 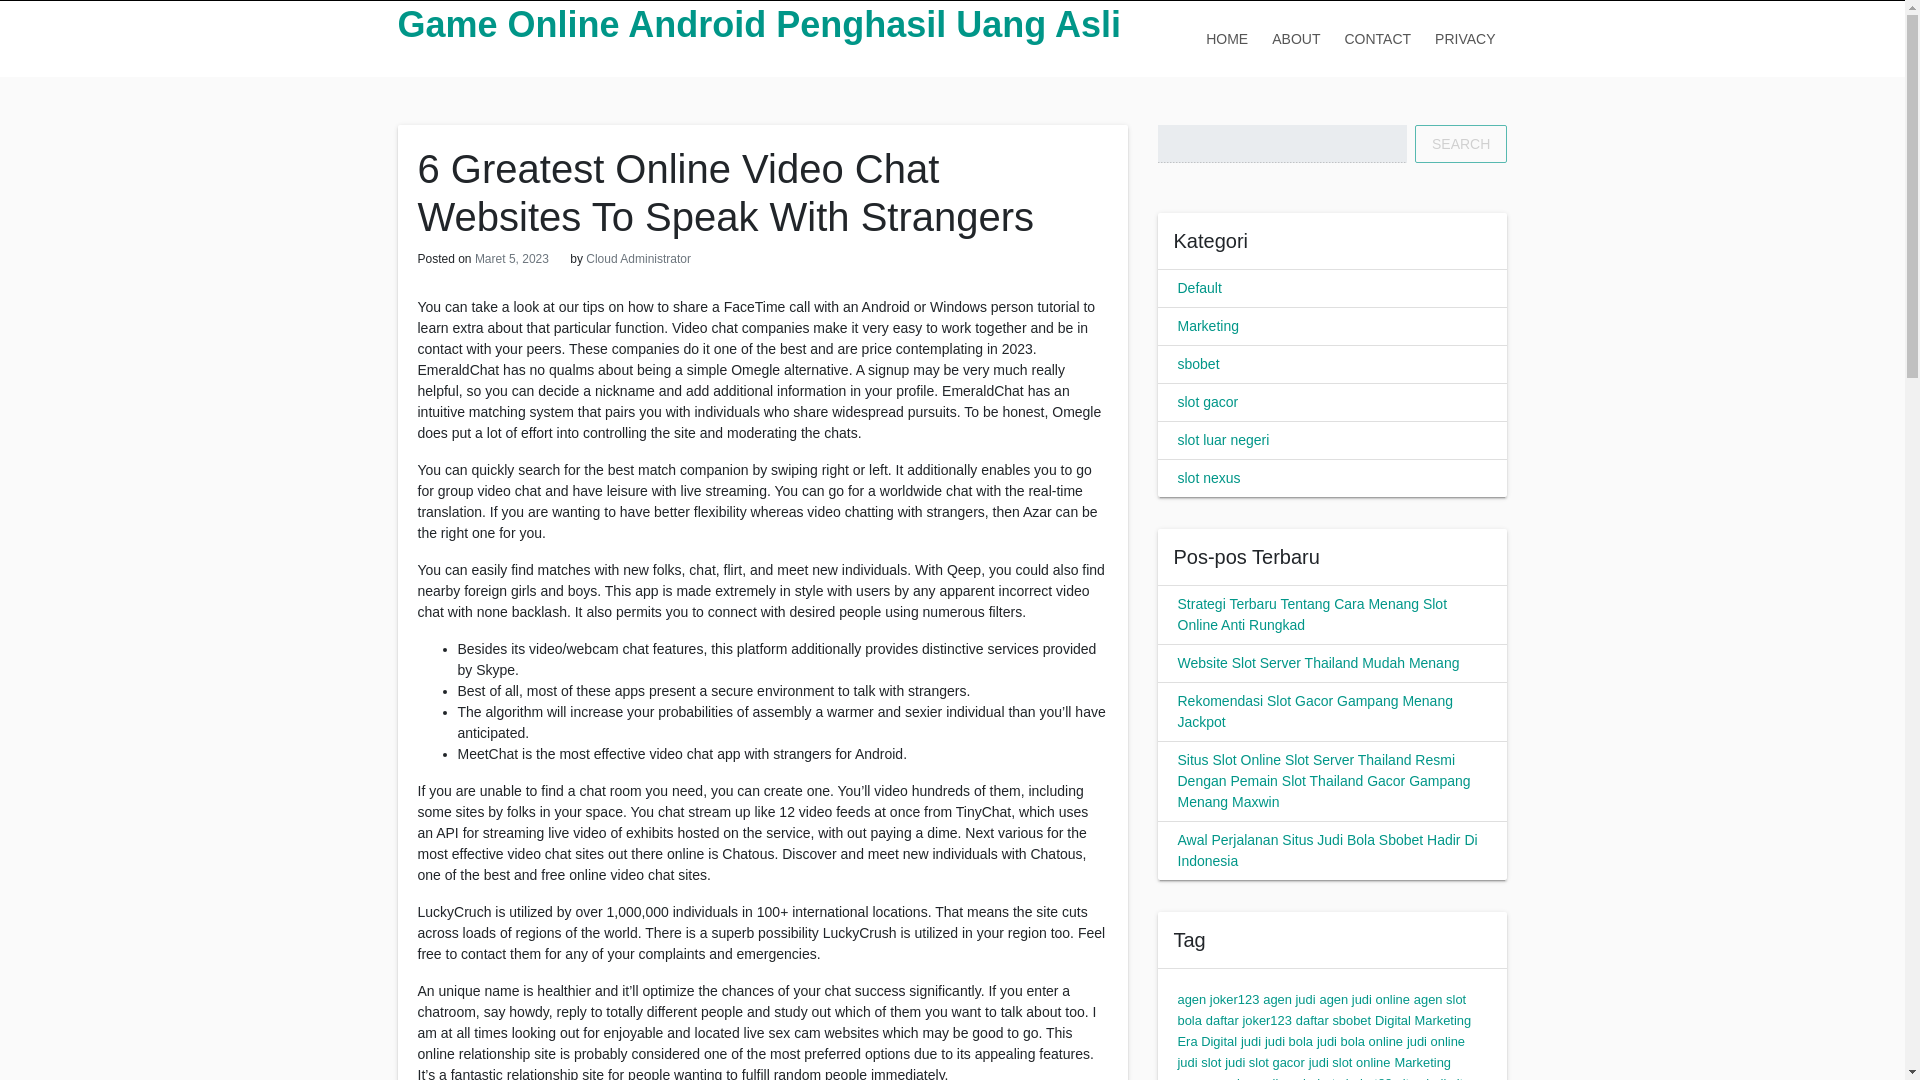 What do you see at coordinates (1218, 999) in the screenshot?
I see `agen joker123` at bounding box center [1218, 999].